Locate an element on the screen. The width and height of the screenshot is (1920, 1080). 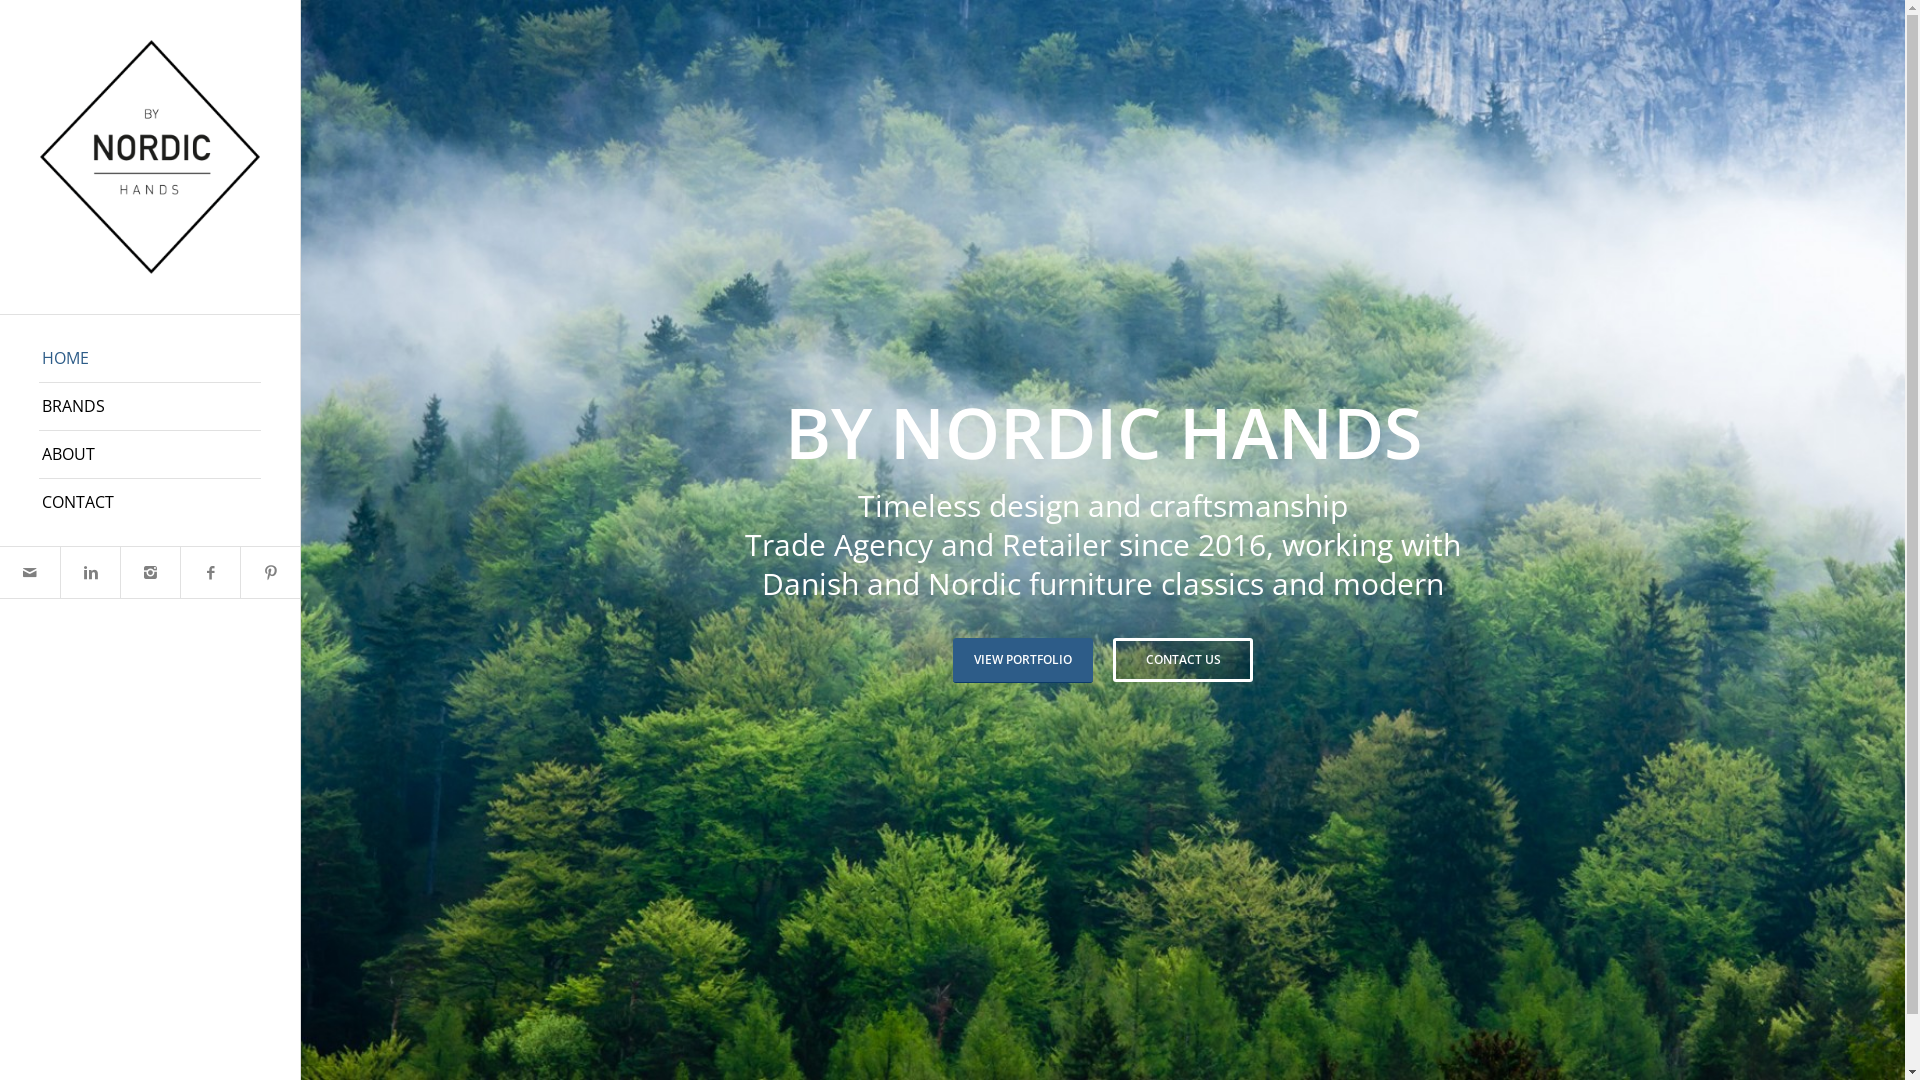
Instagram is located at coordinates (150, 572).